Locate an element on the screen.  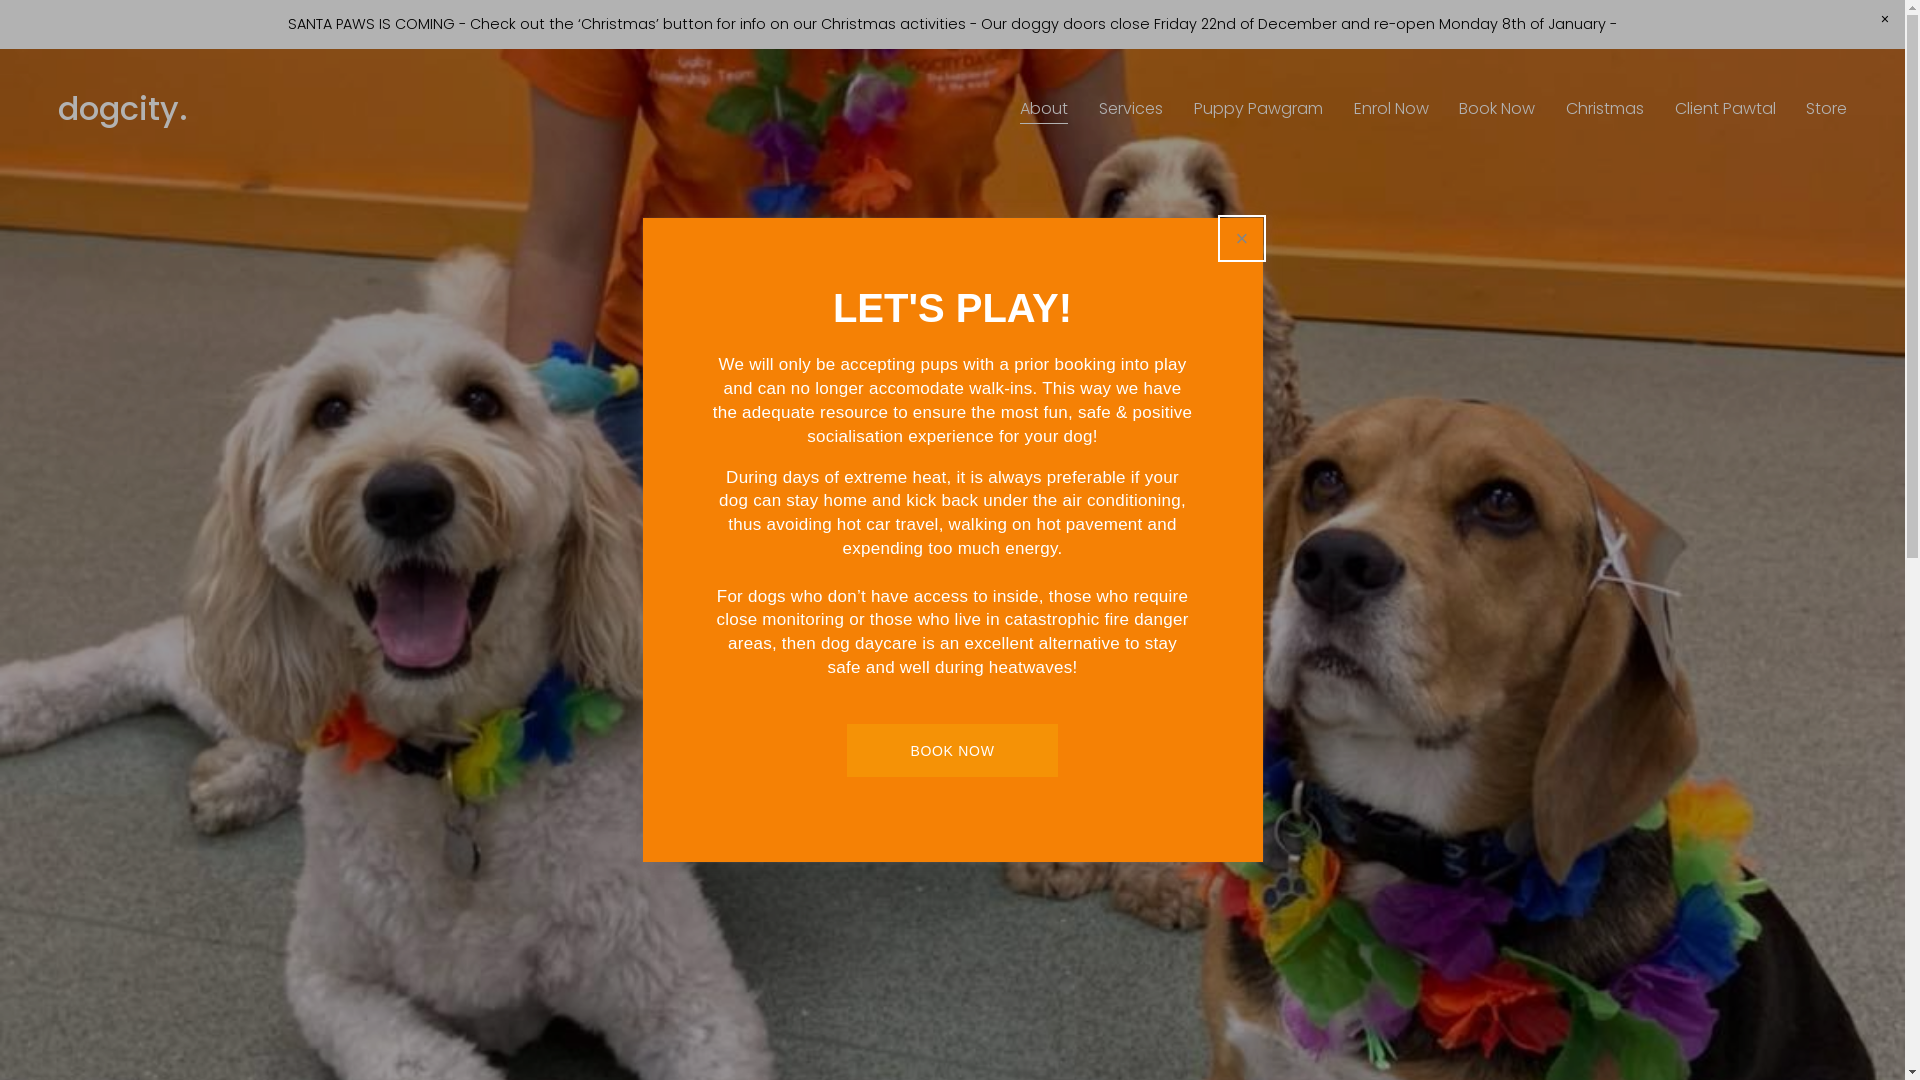
Services is located at coordinates (1131, 110).